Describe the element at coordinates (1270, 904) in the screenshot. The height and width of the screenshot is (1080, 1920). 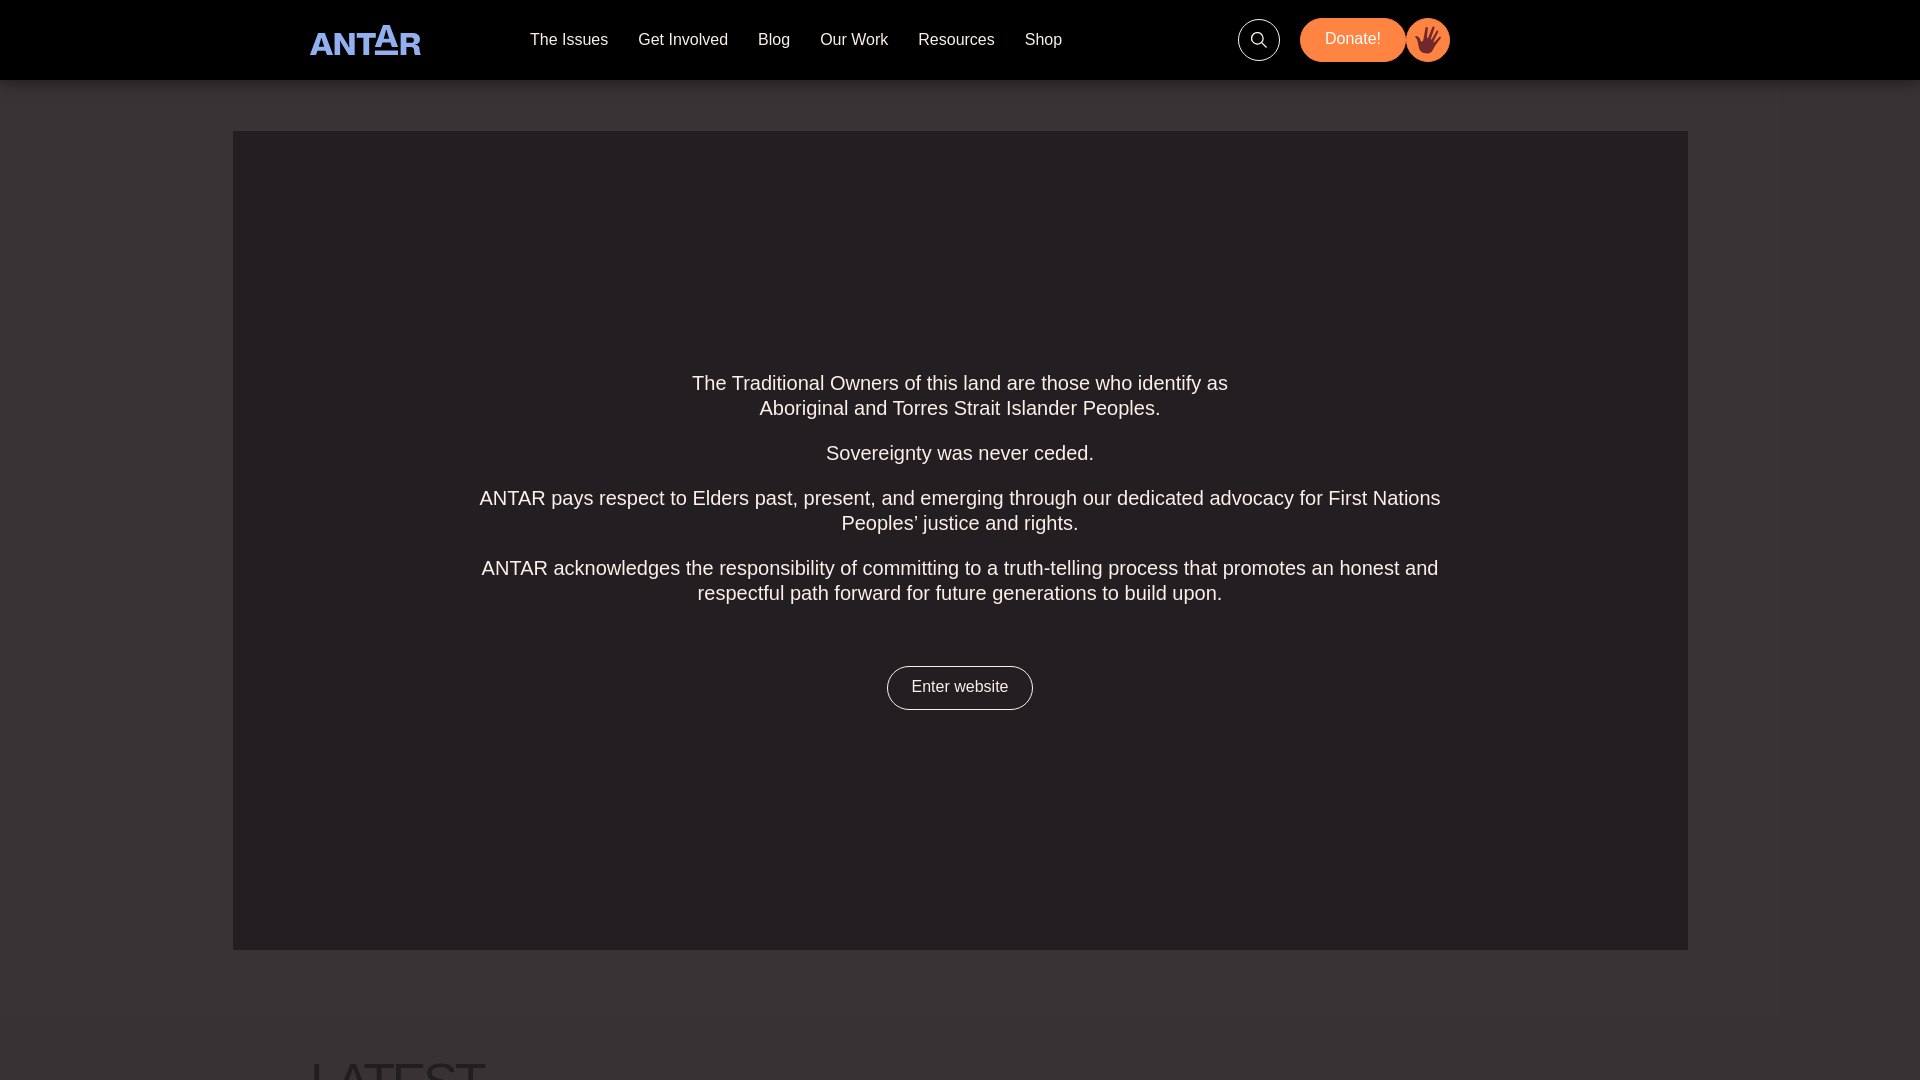
I see `Read` at that location.